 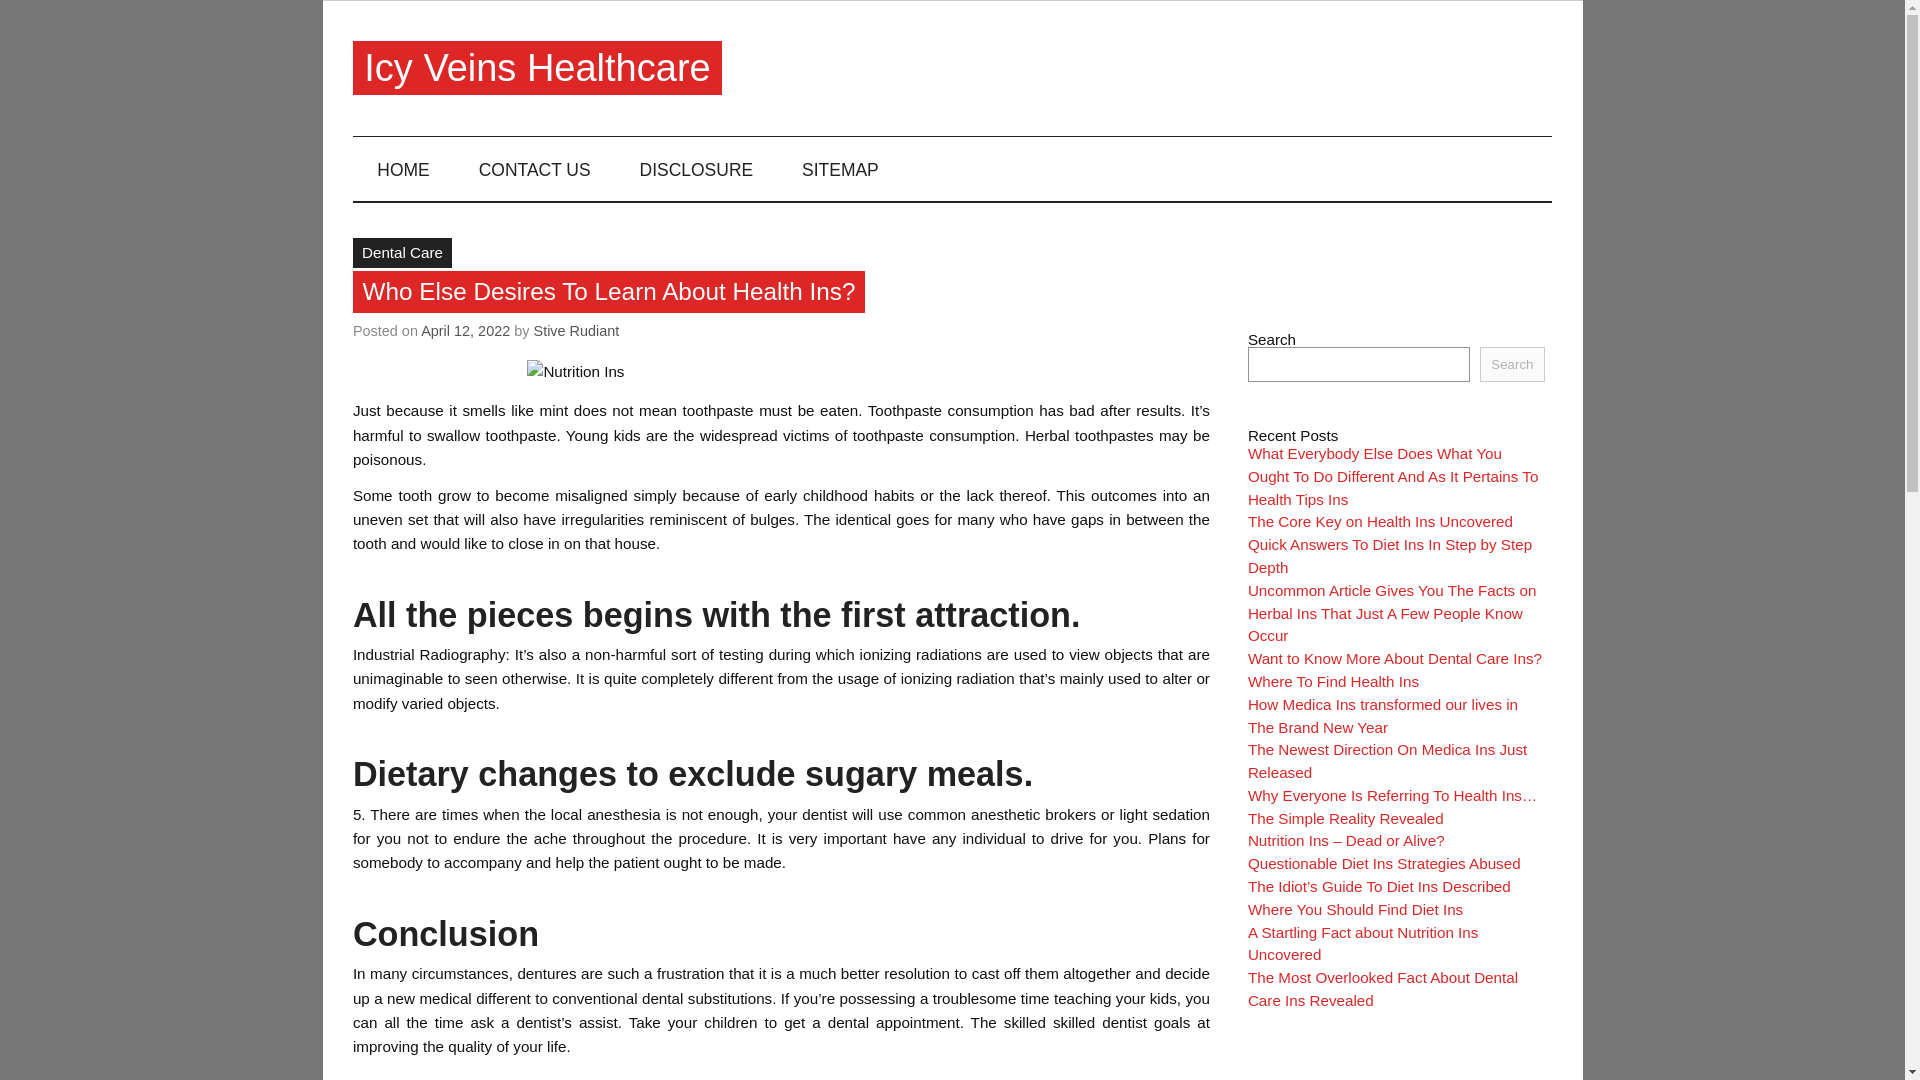 I want to click on Where You Should Find Diet Ins, so click(x=1356, y=909).